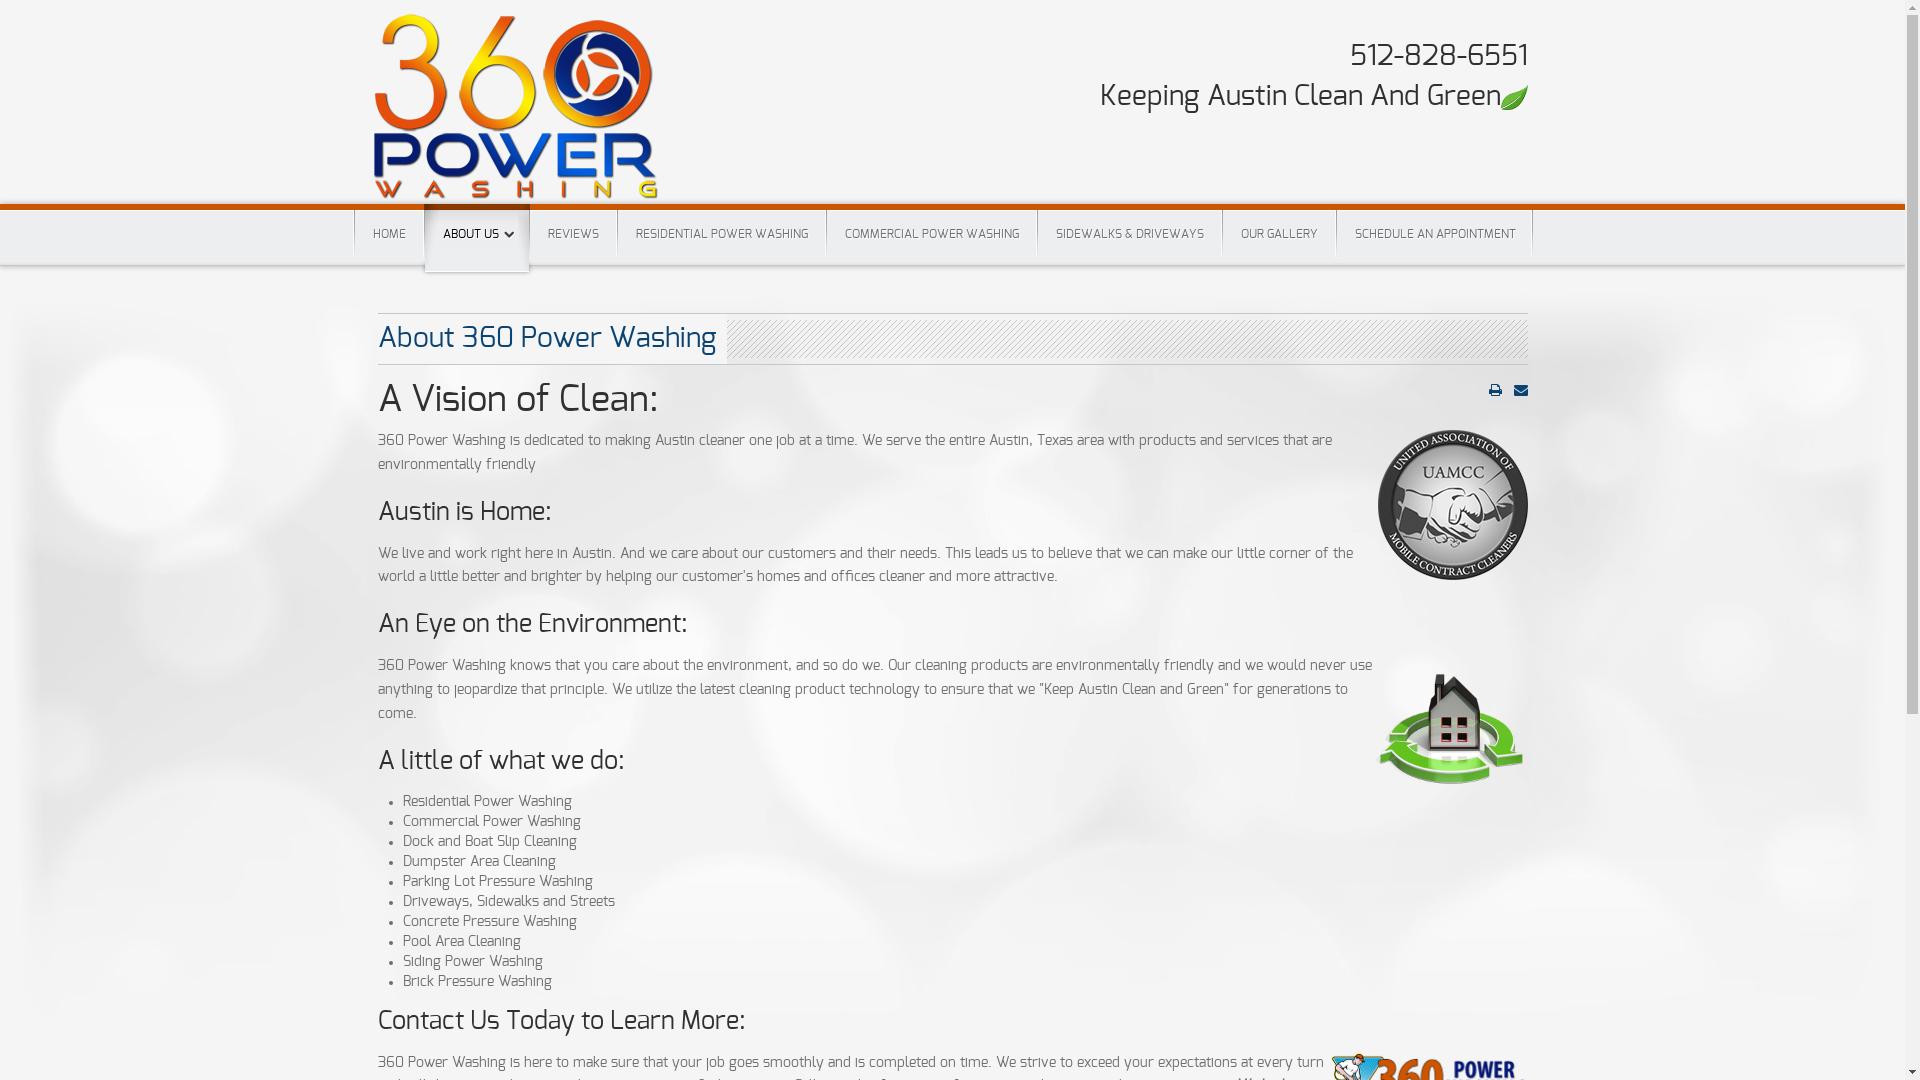  I want to click on HOME, so click(388, 234).